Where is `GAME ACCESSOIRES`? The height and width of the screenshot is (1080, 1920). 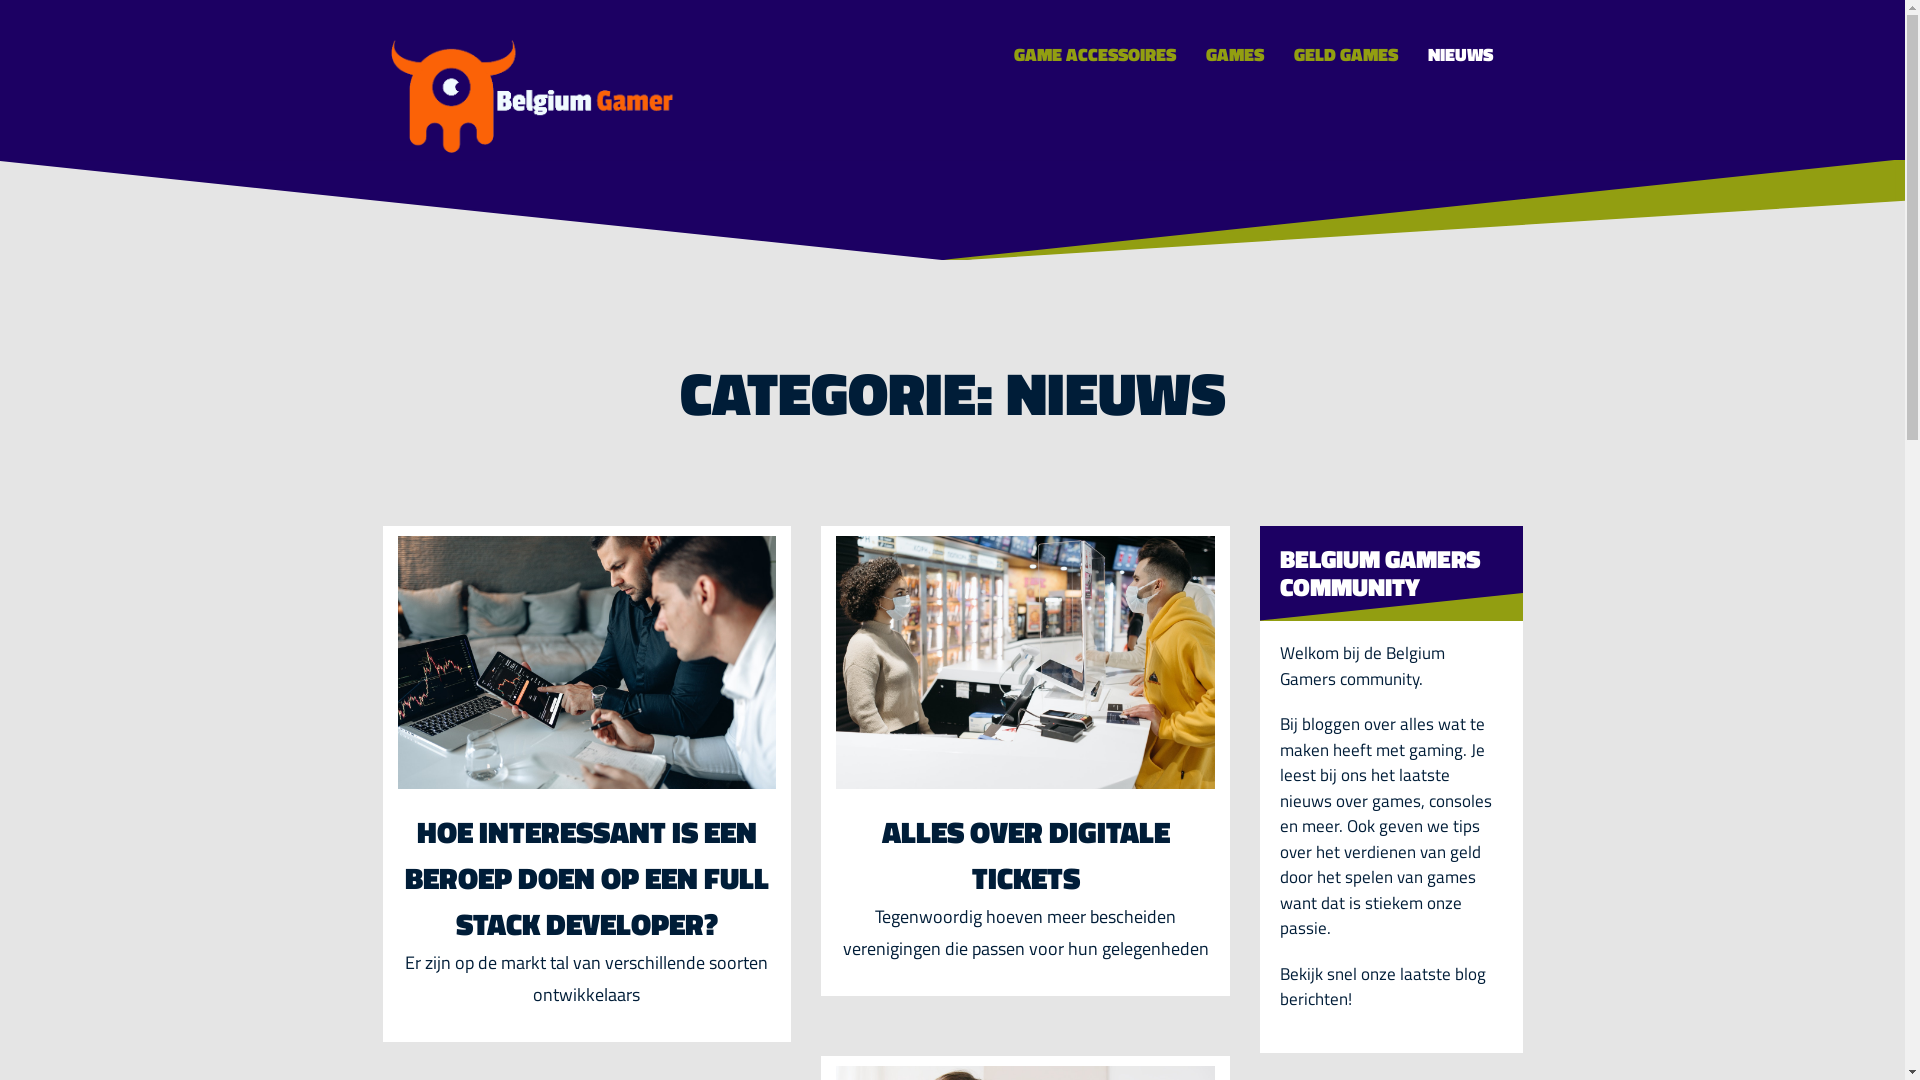 GAME ACCESSOIRES is located at coordinates (1094, 55).